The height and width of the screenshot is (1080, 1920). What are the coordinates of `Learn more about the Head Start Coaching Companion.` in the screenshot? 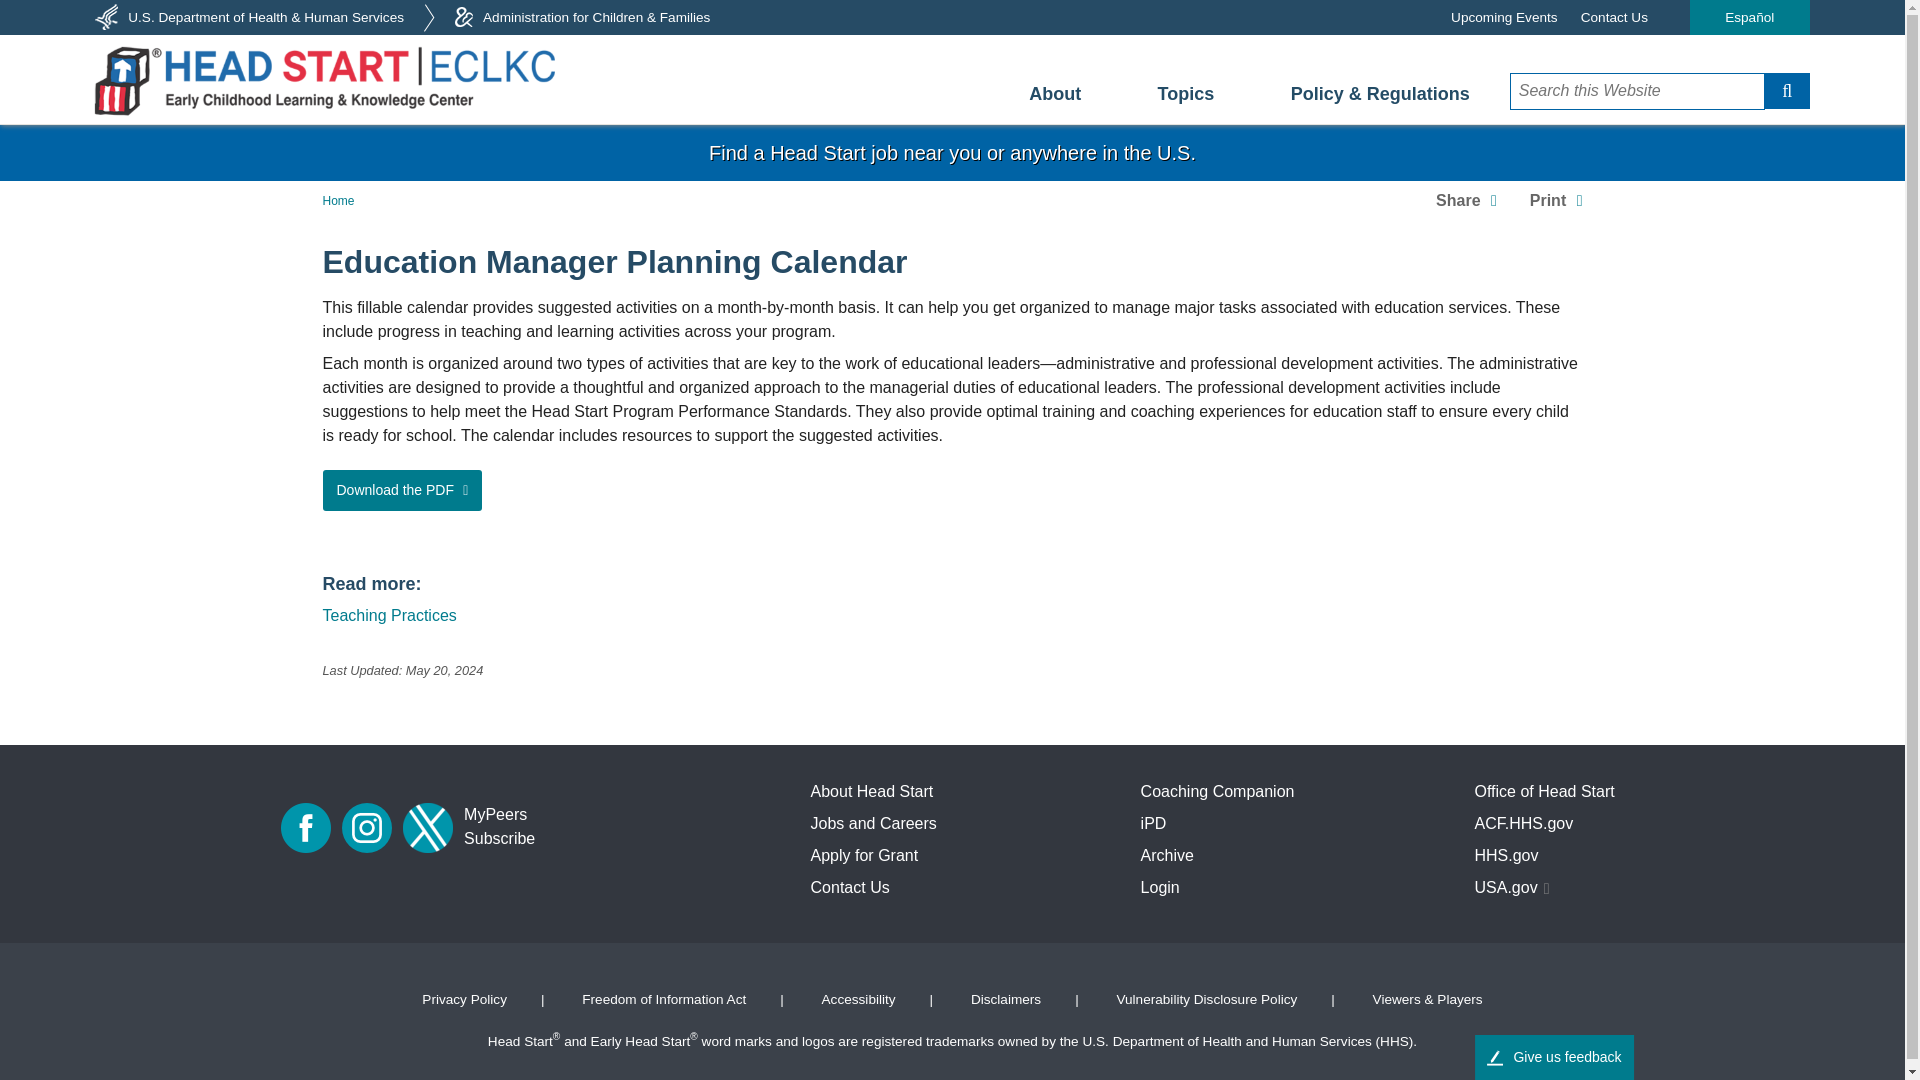 It's located at (1217, 792).